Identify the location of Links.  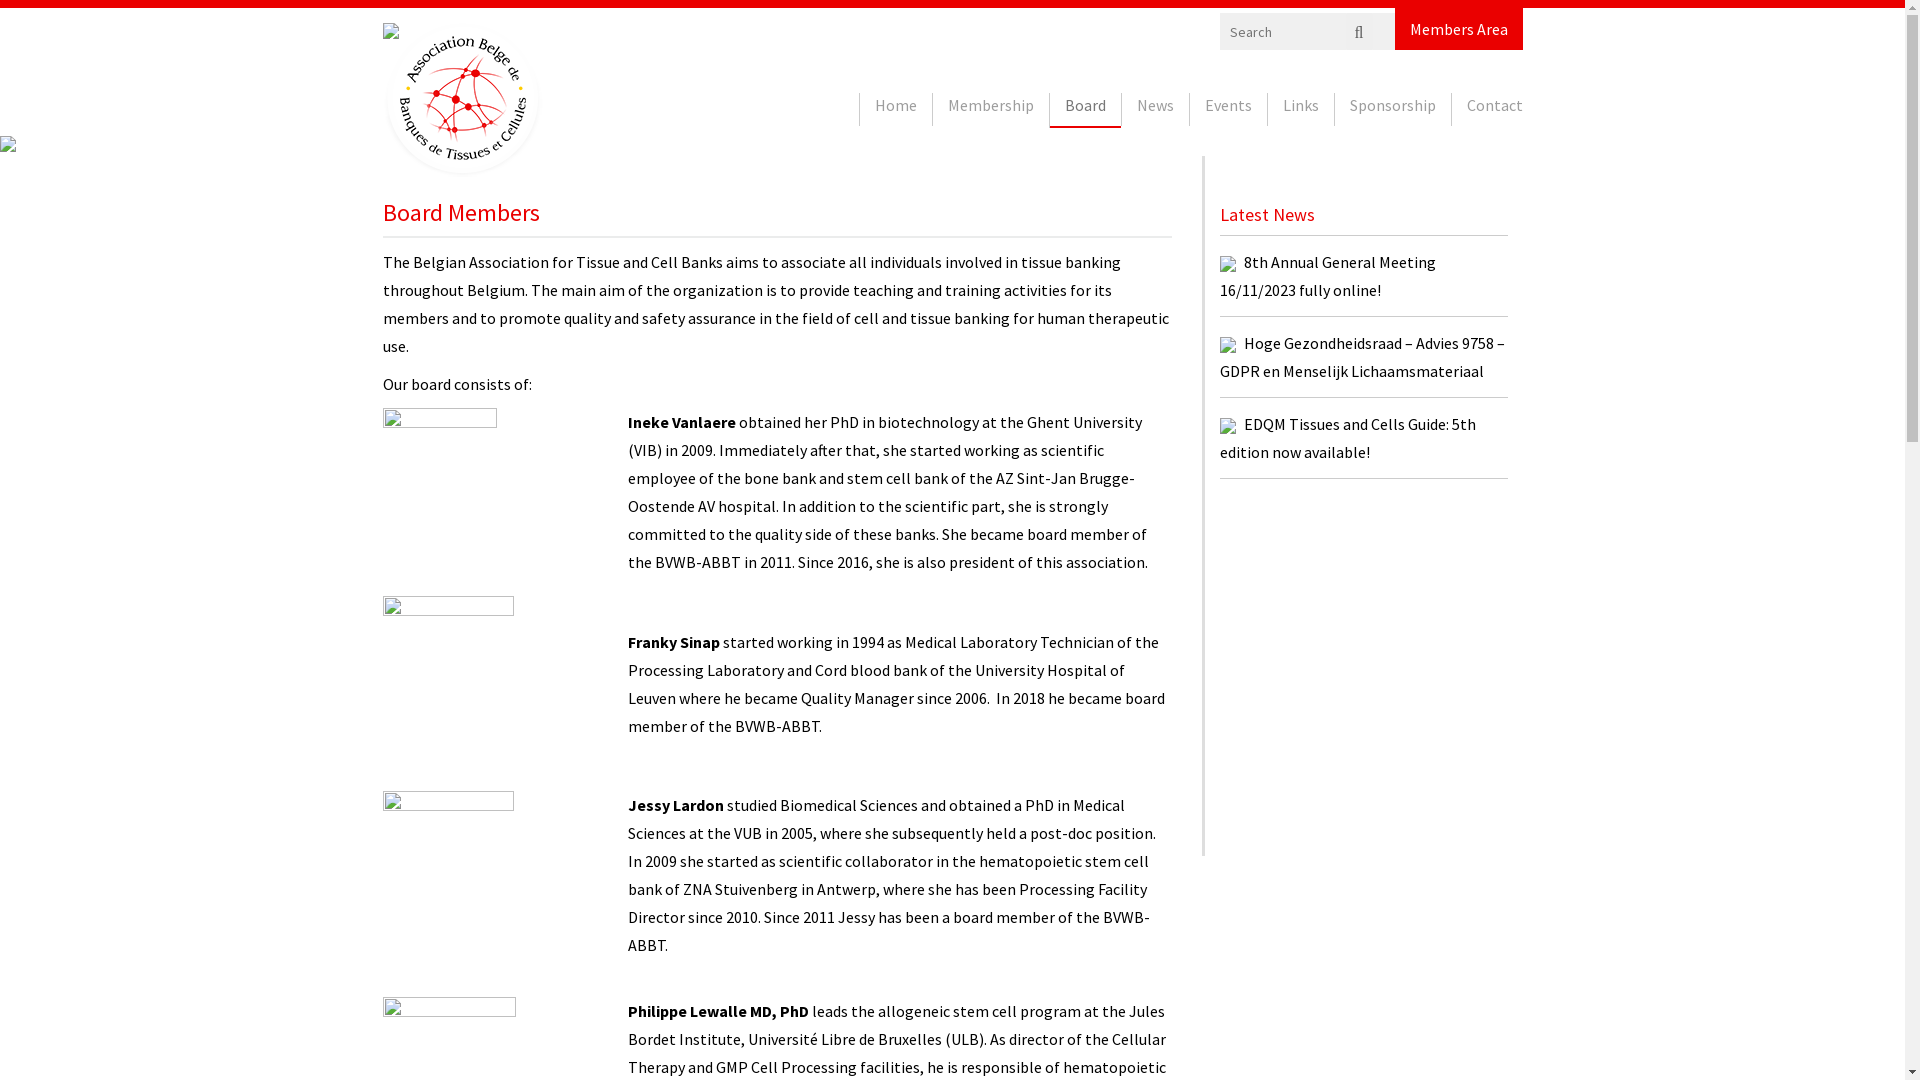
(1301, 110).